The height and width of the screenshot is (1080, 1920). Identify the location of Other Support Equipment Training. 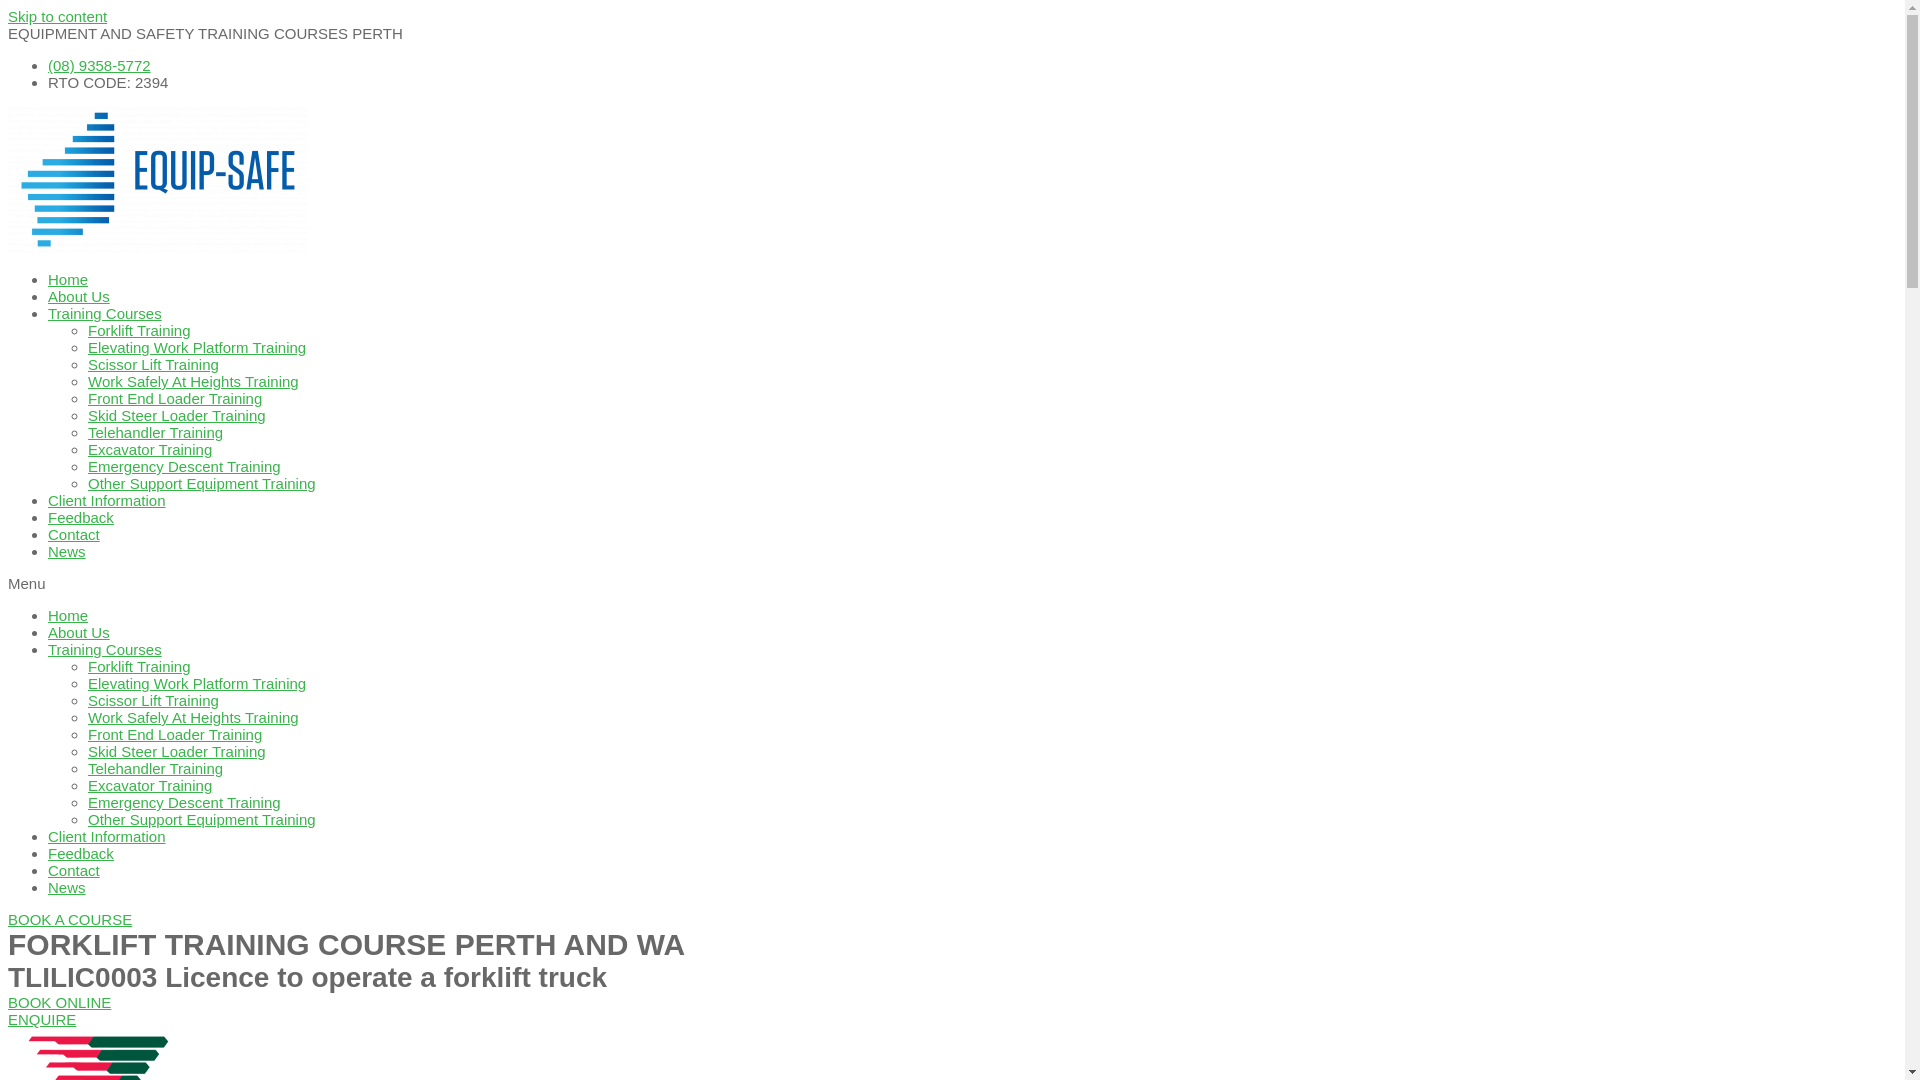
(202, 484).